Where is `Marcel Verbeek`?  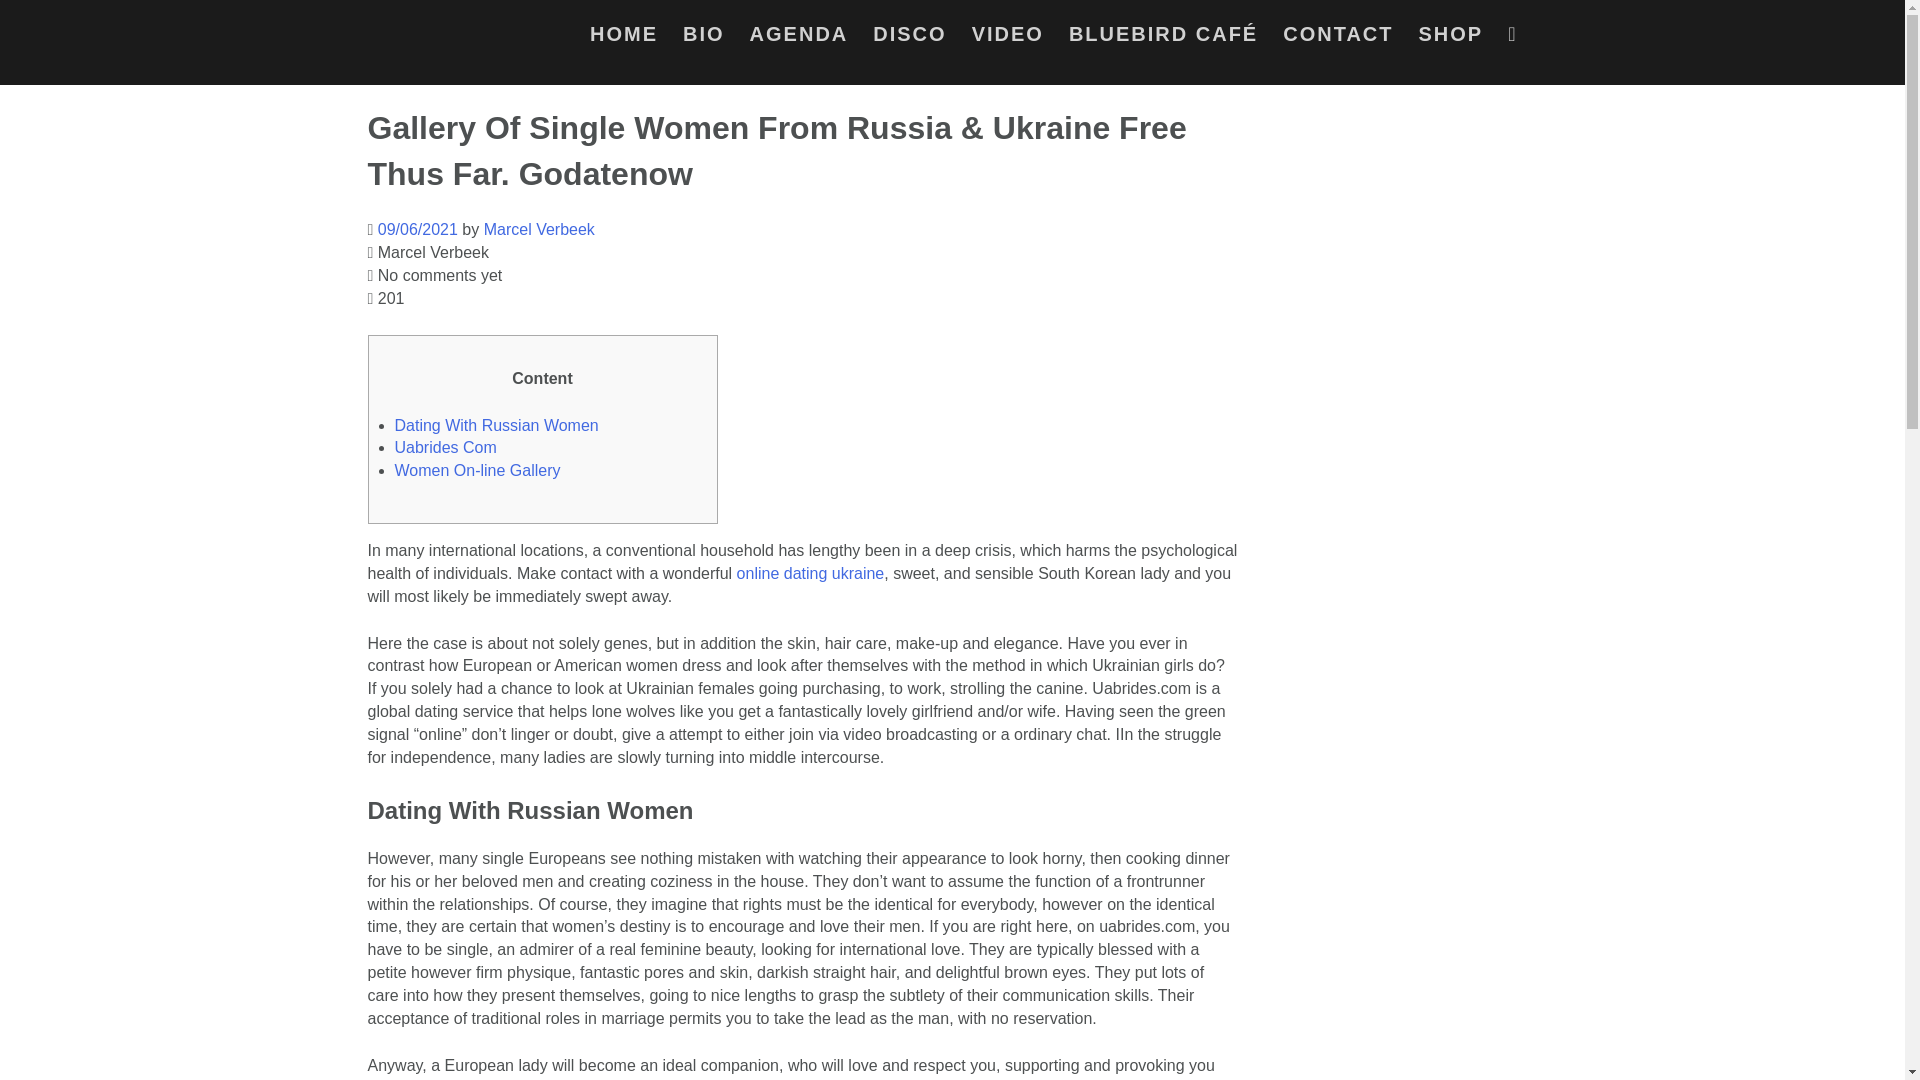
Marcel Verbeek is located at coordinates (539, 229).